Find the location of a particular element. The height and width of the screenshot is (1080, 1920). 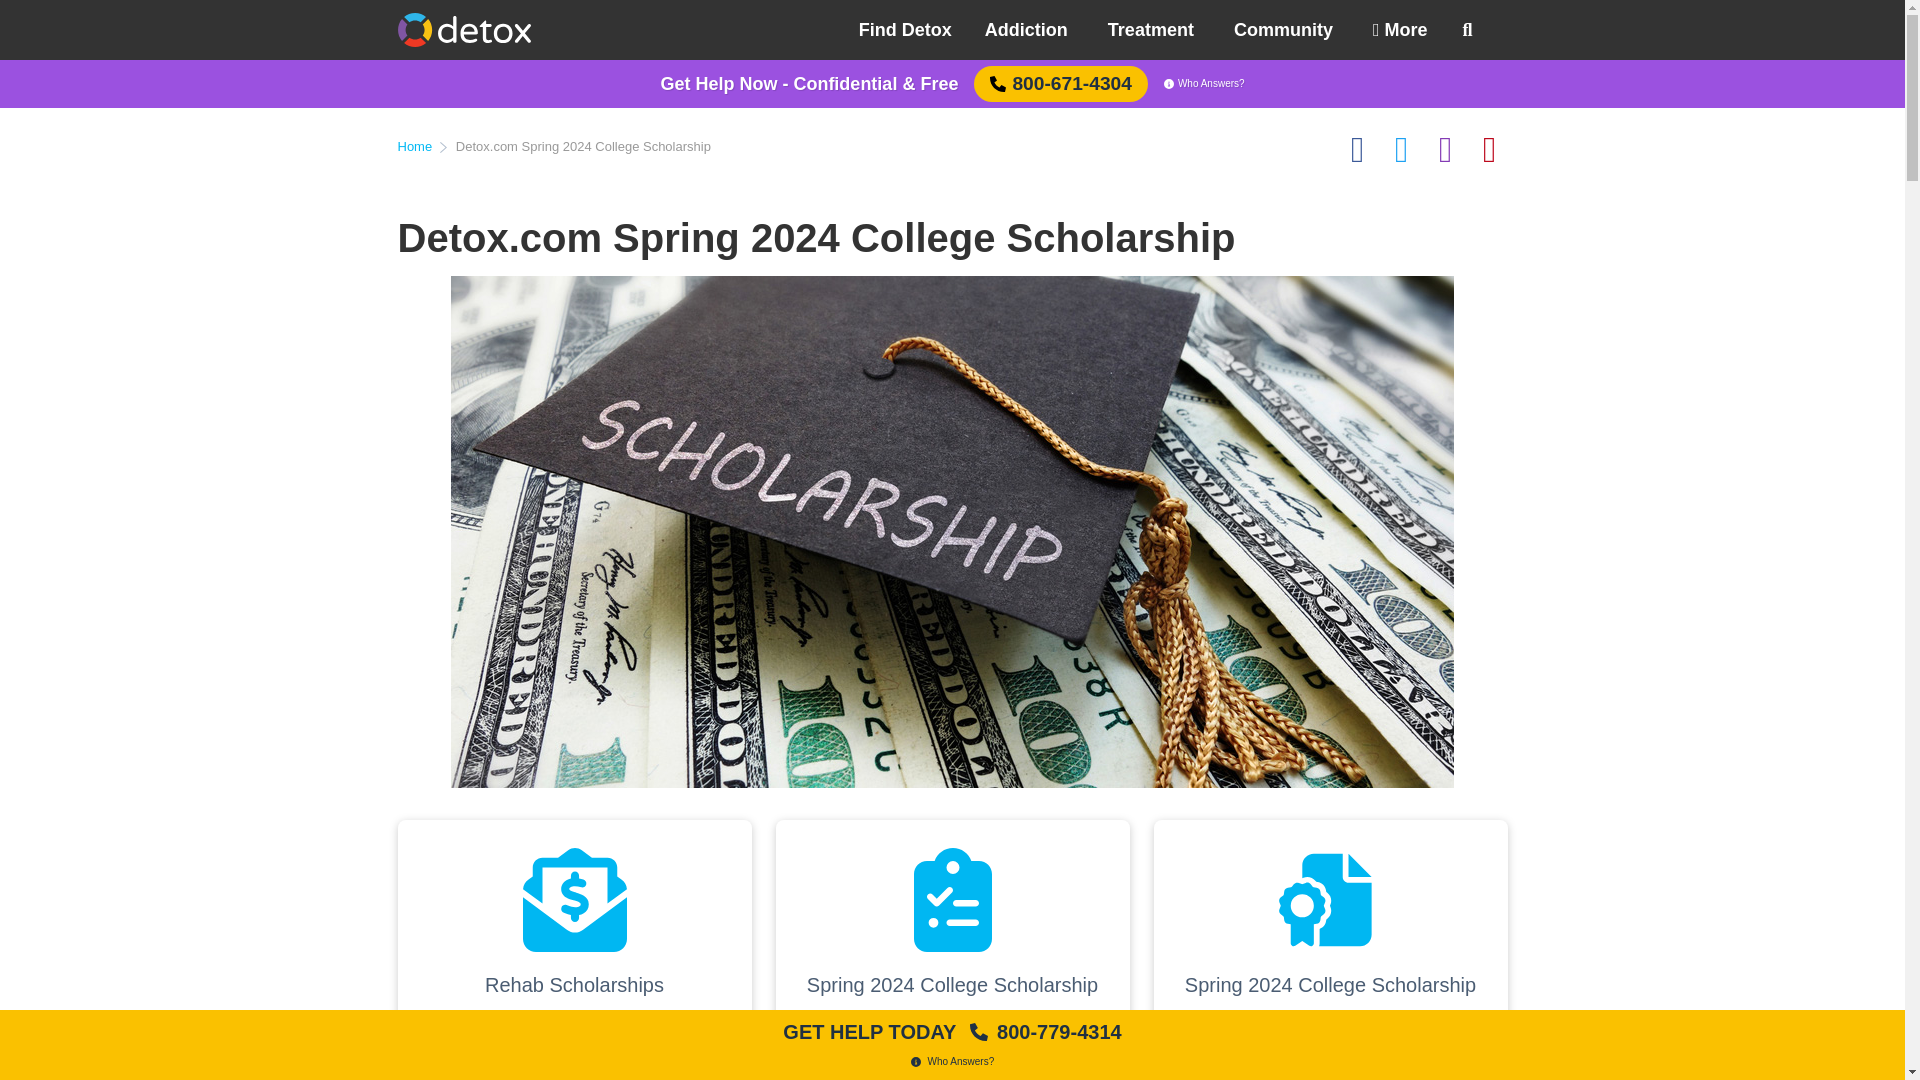

Addiction is located at coordinates (1026, 30).